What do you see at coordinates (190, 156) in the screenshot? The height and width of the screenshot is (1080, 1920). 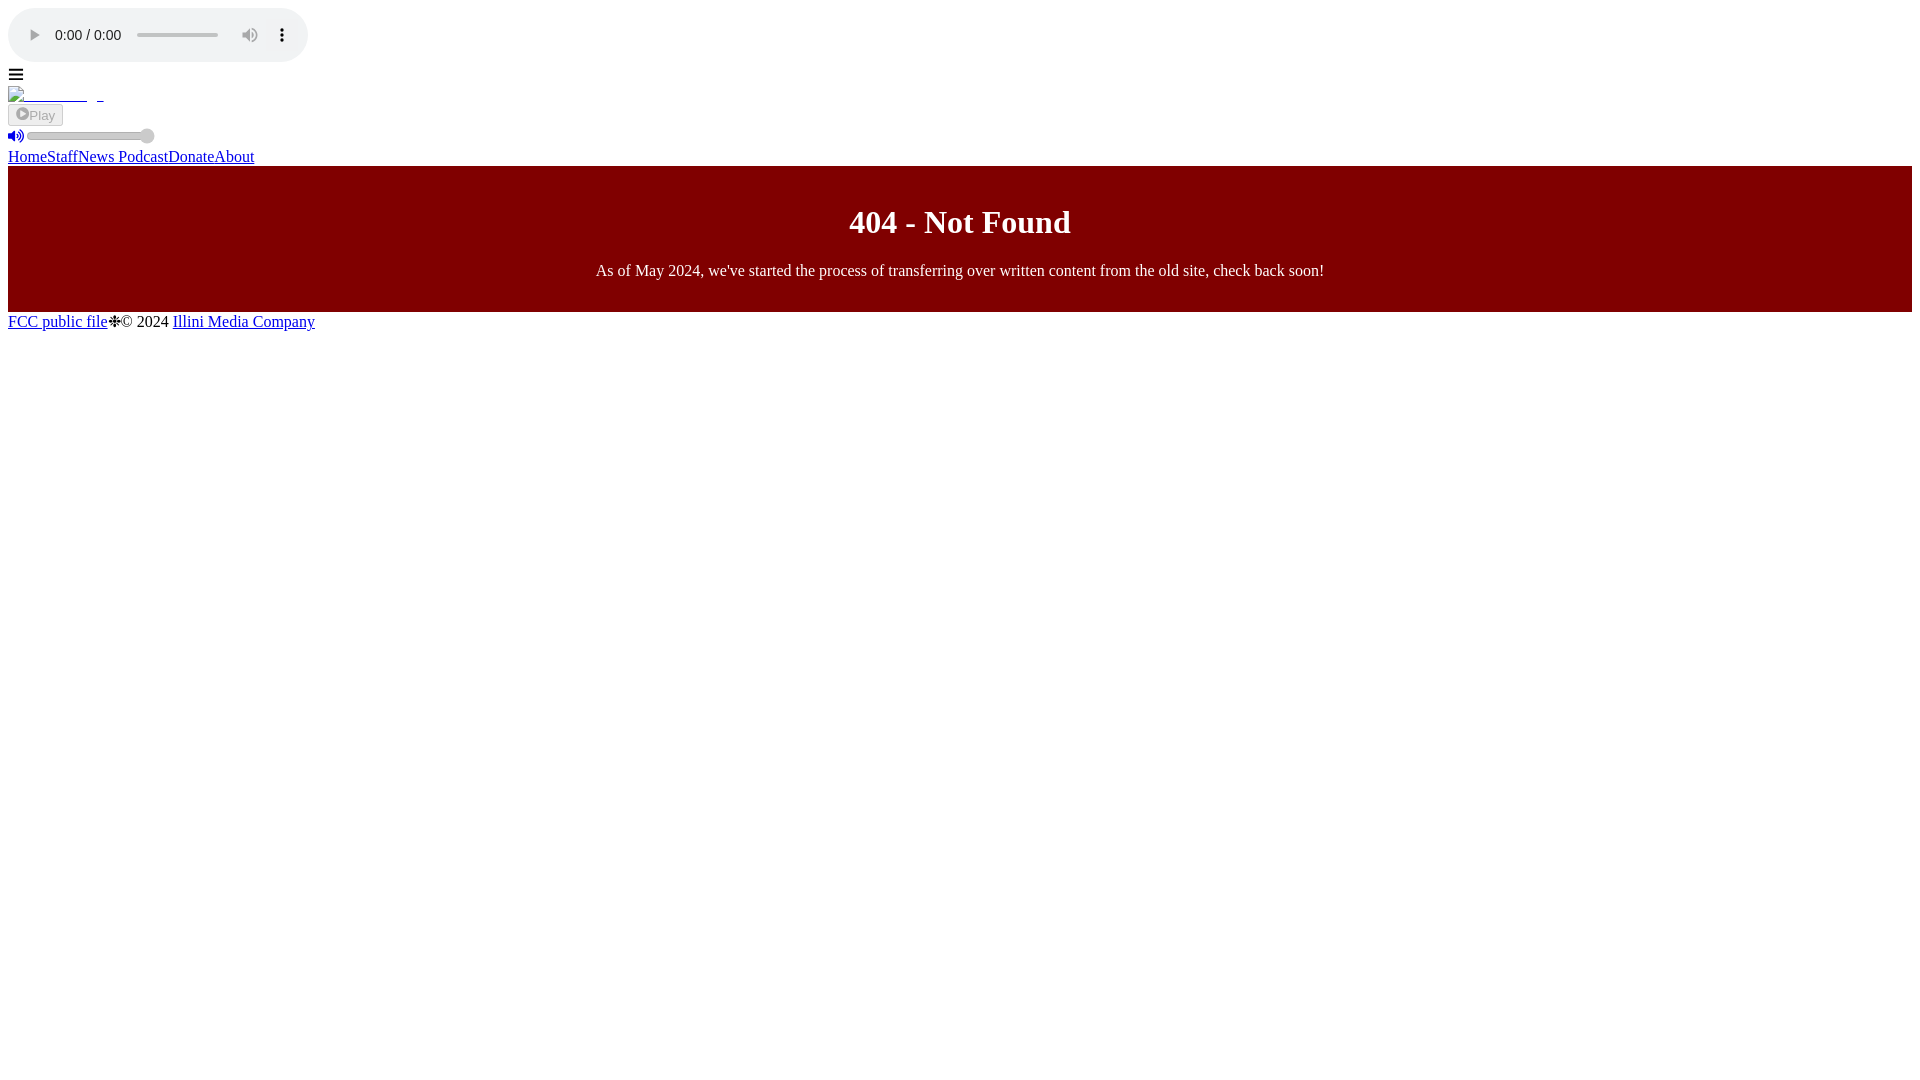 I see `Donate` at bounding box center [190, 156].